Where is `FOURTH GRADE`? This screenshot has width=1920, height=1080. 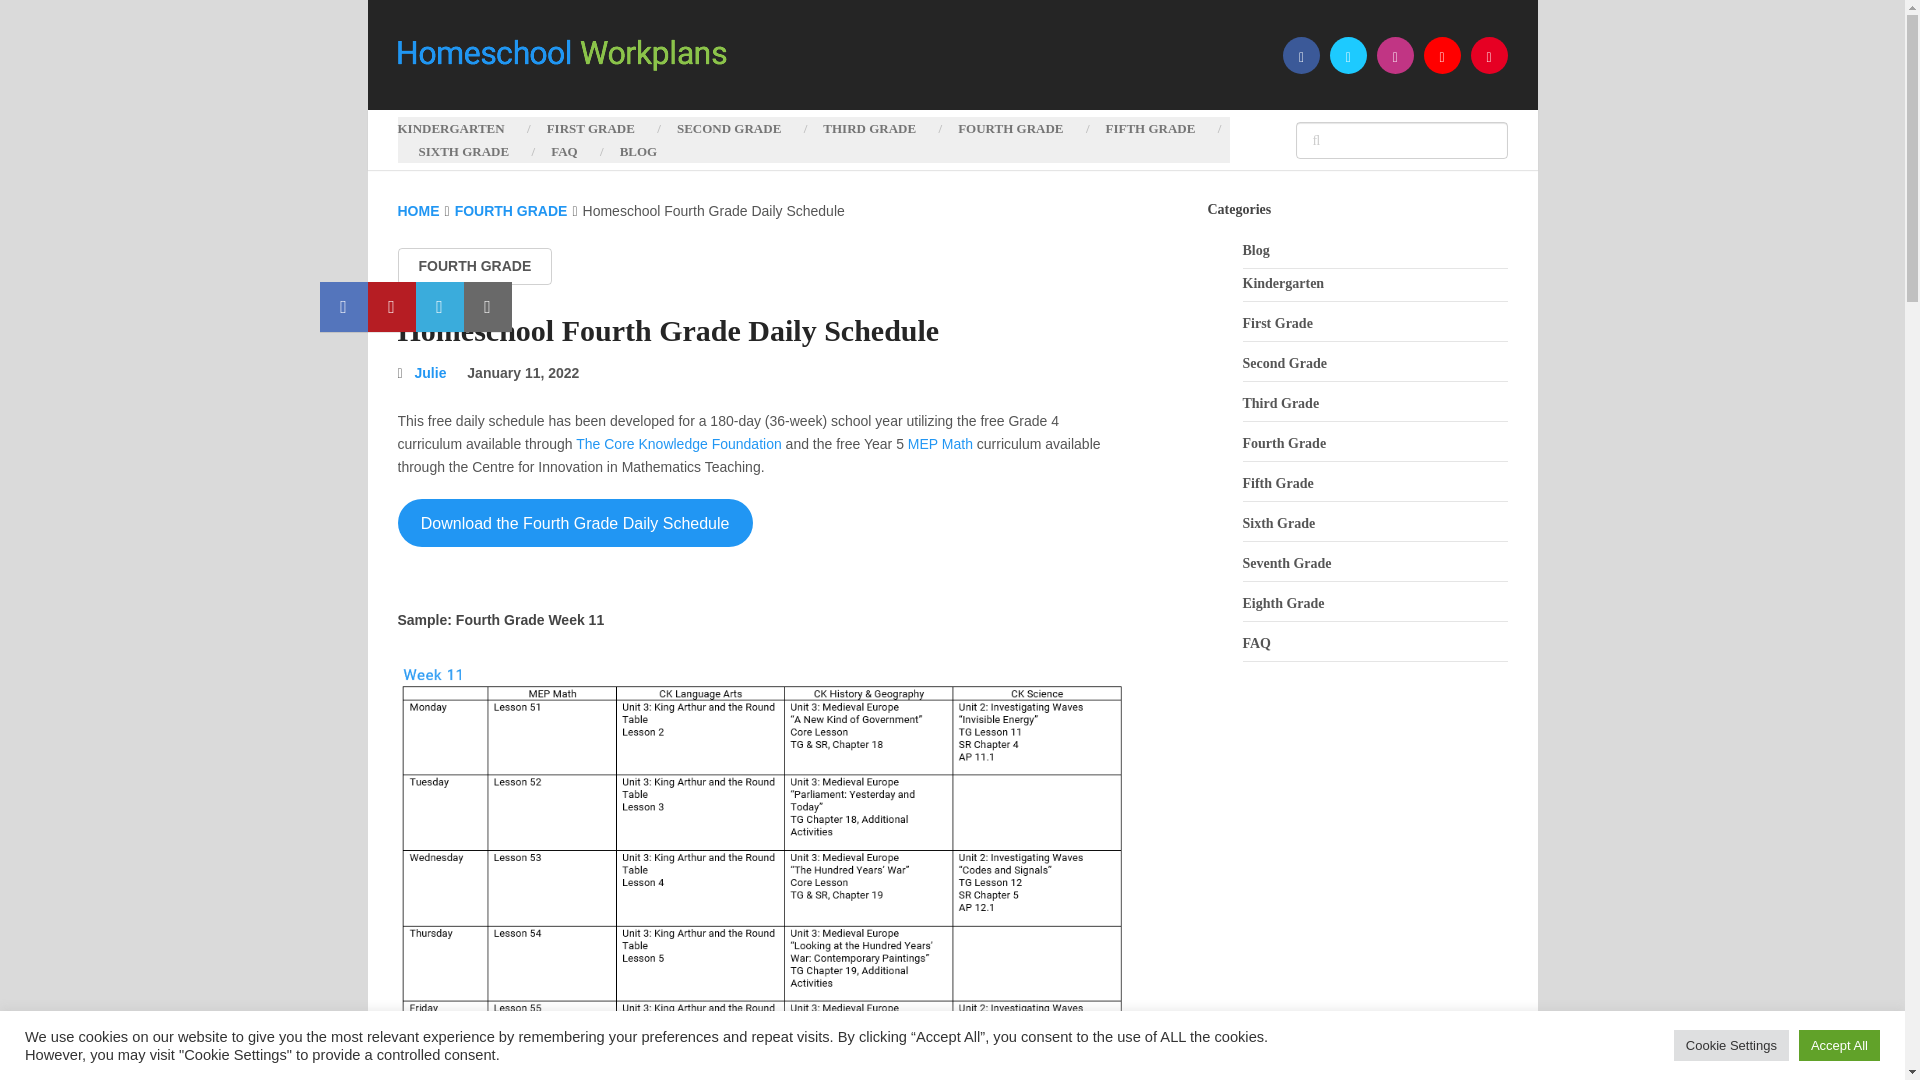
FOURTH GRADE is located at coordinates (512, 211).